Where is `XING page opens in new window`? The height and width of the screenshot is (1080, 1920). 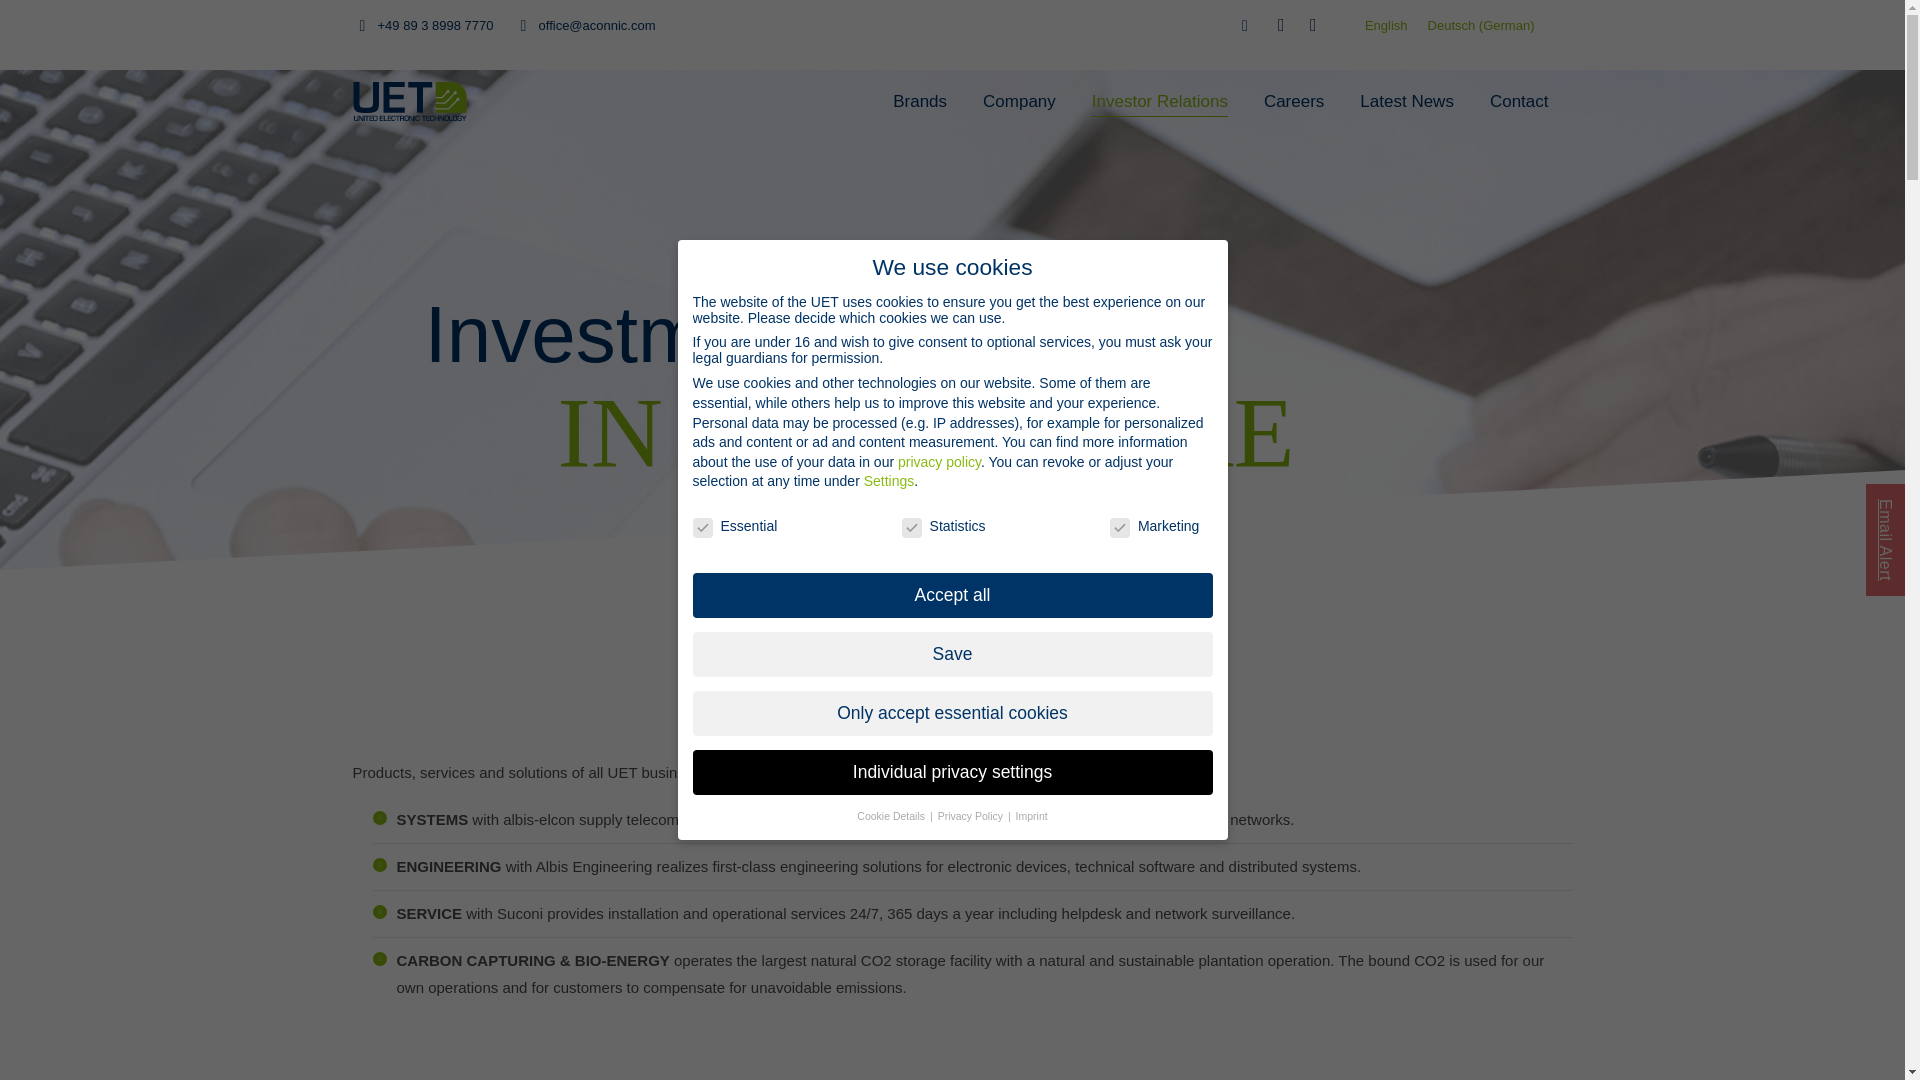 XING page opens in new window is located at coordinates (1312, 24).